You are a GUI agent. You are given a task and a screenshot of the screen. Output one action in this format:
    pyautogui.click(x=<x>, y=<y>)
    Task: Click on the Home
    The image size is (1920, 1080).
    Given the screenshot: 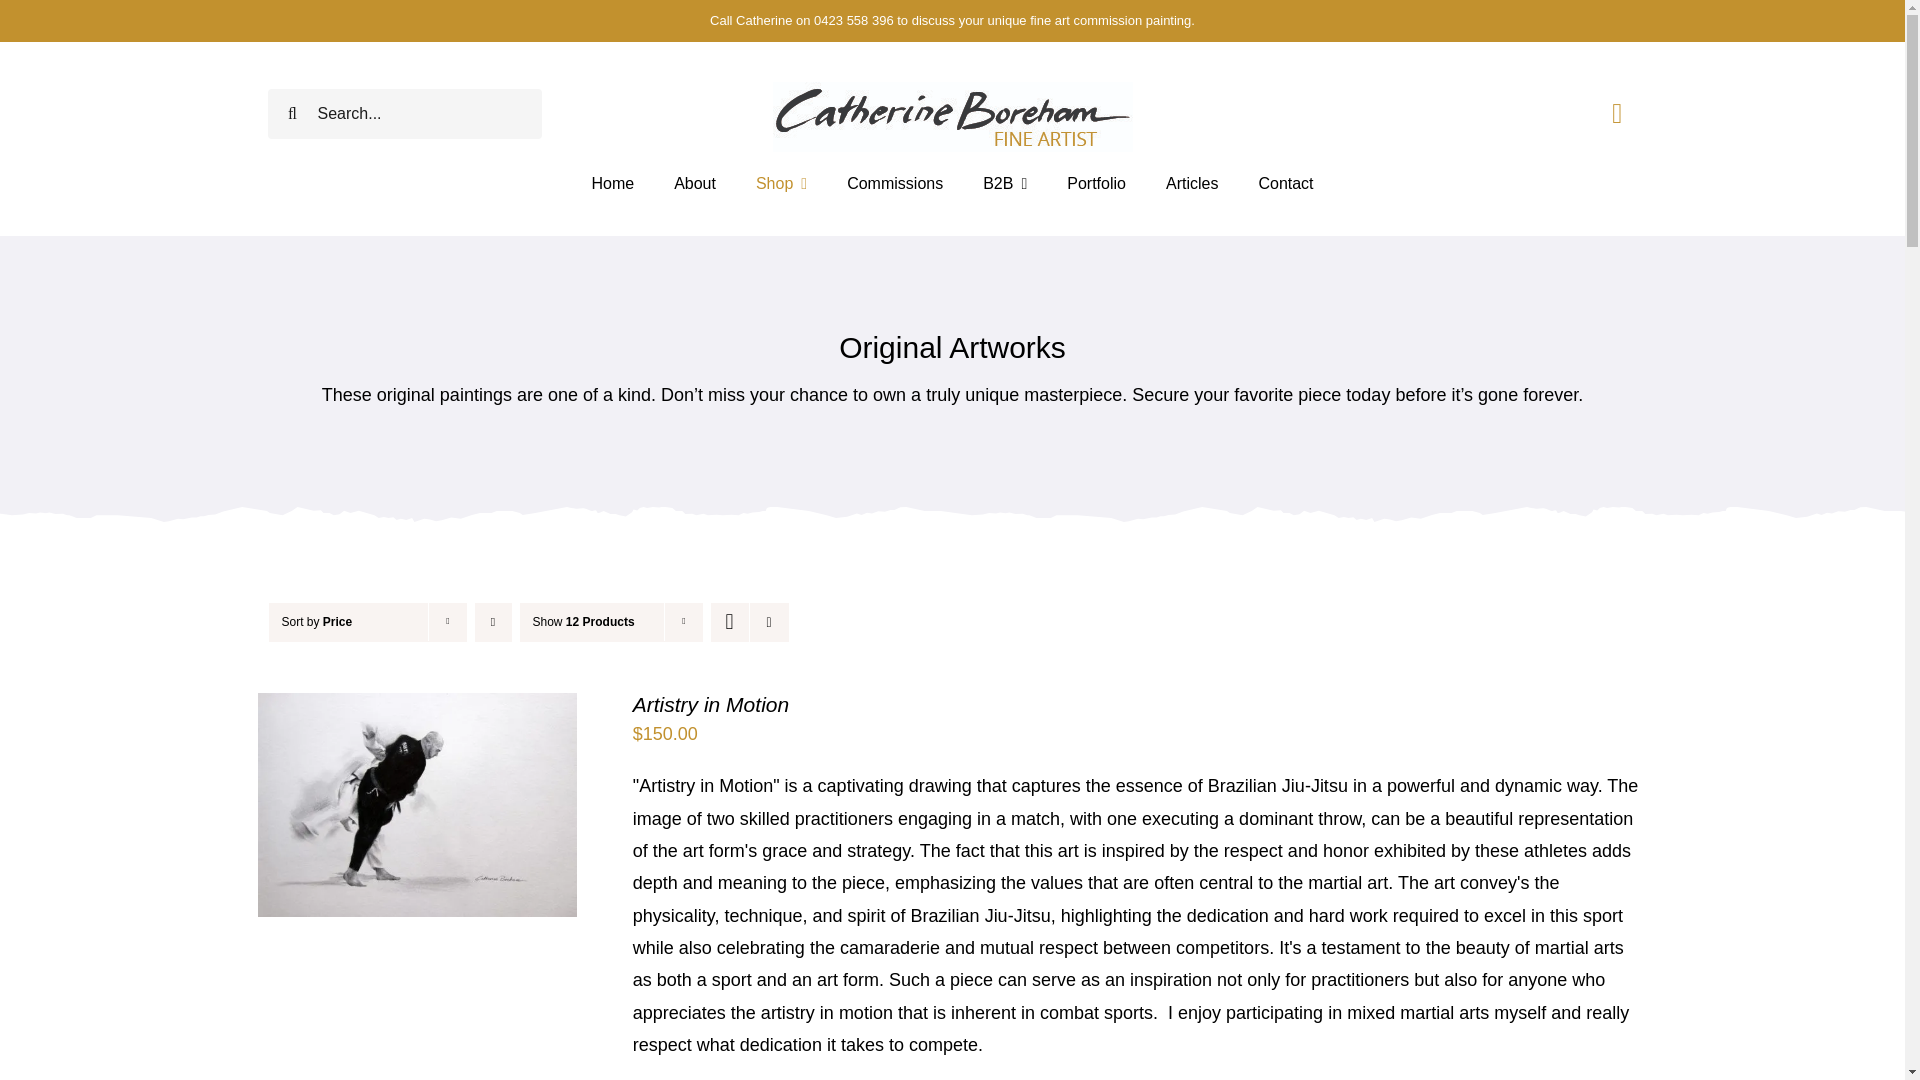 What is the action you would take?
    pyautogui.click(x=612, y=184)
    